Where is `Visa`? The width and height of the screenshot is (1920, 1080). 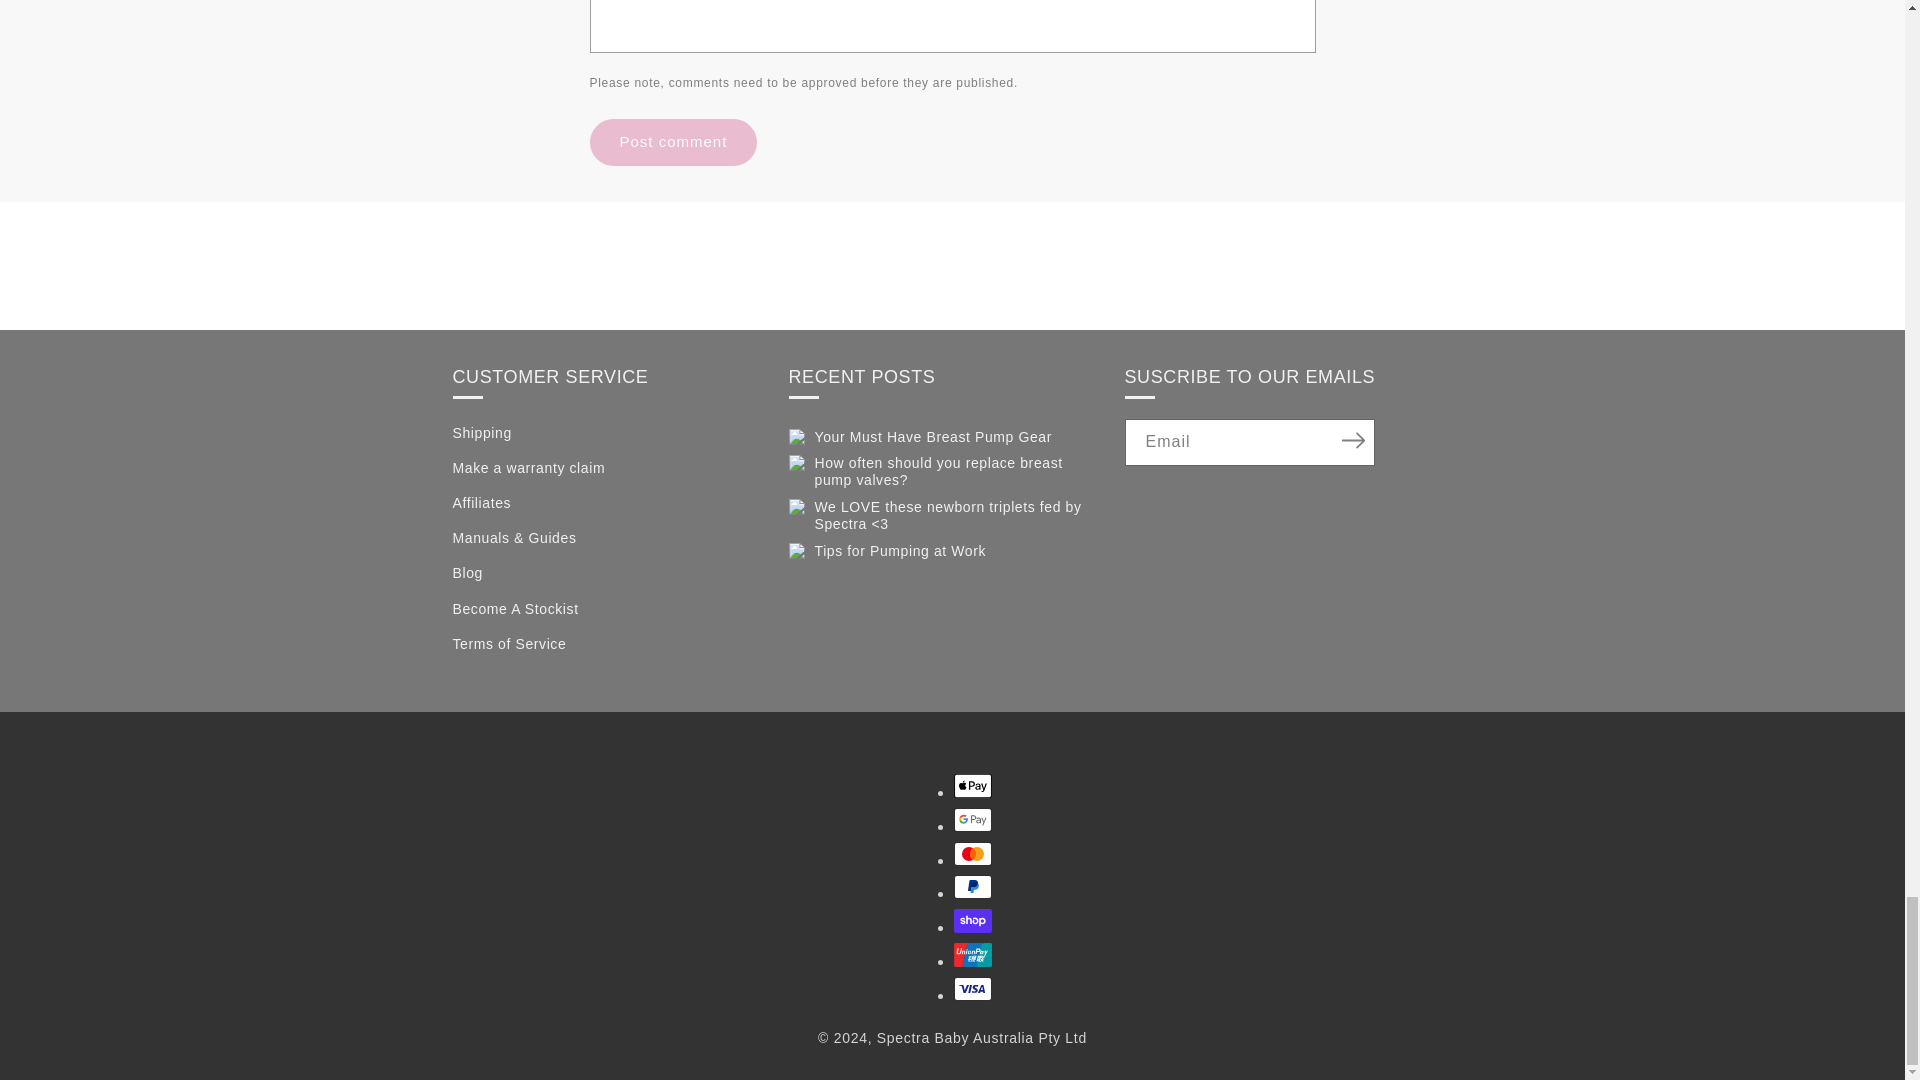 Visa is located at coordinates (973, 989).